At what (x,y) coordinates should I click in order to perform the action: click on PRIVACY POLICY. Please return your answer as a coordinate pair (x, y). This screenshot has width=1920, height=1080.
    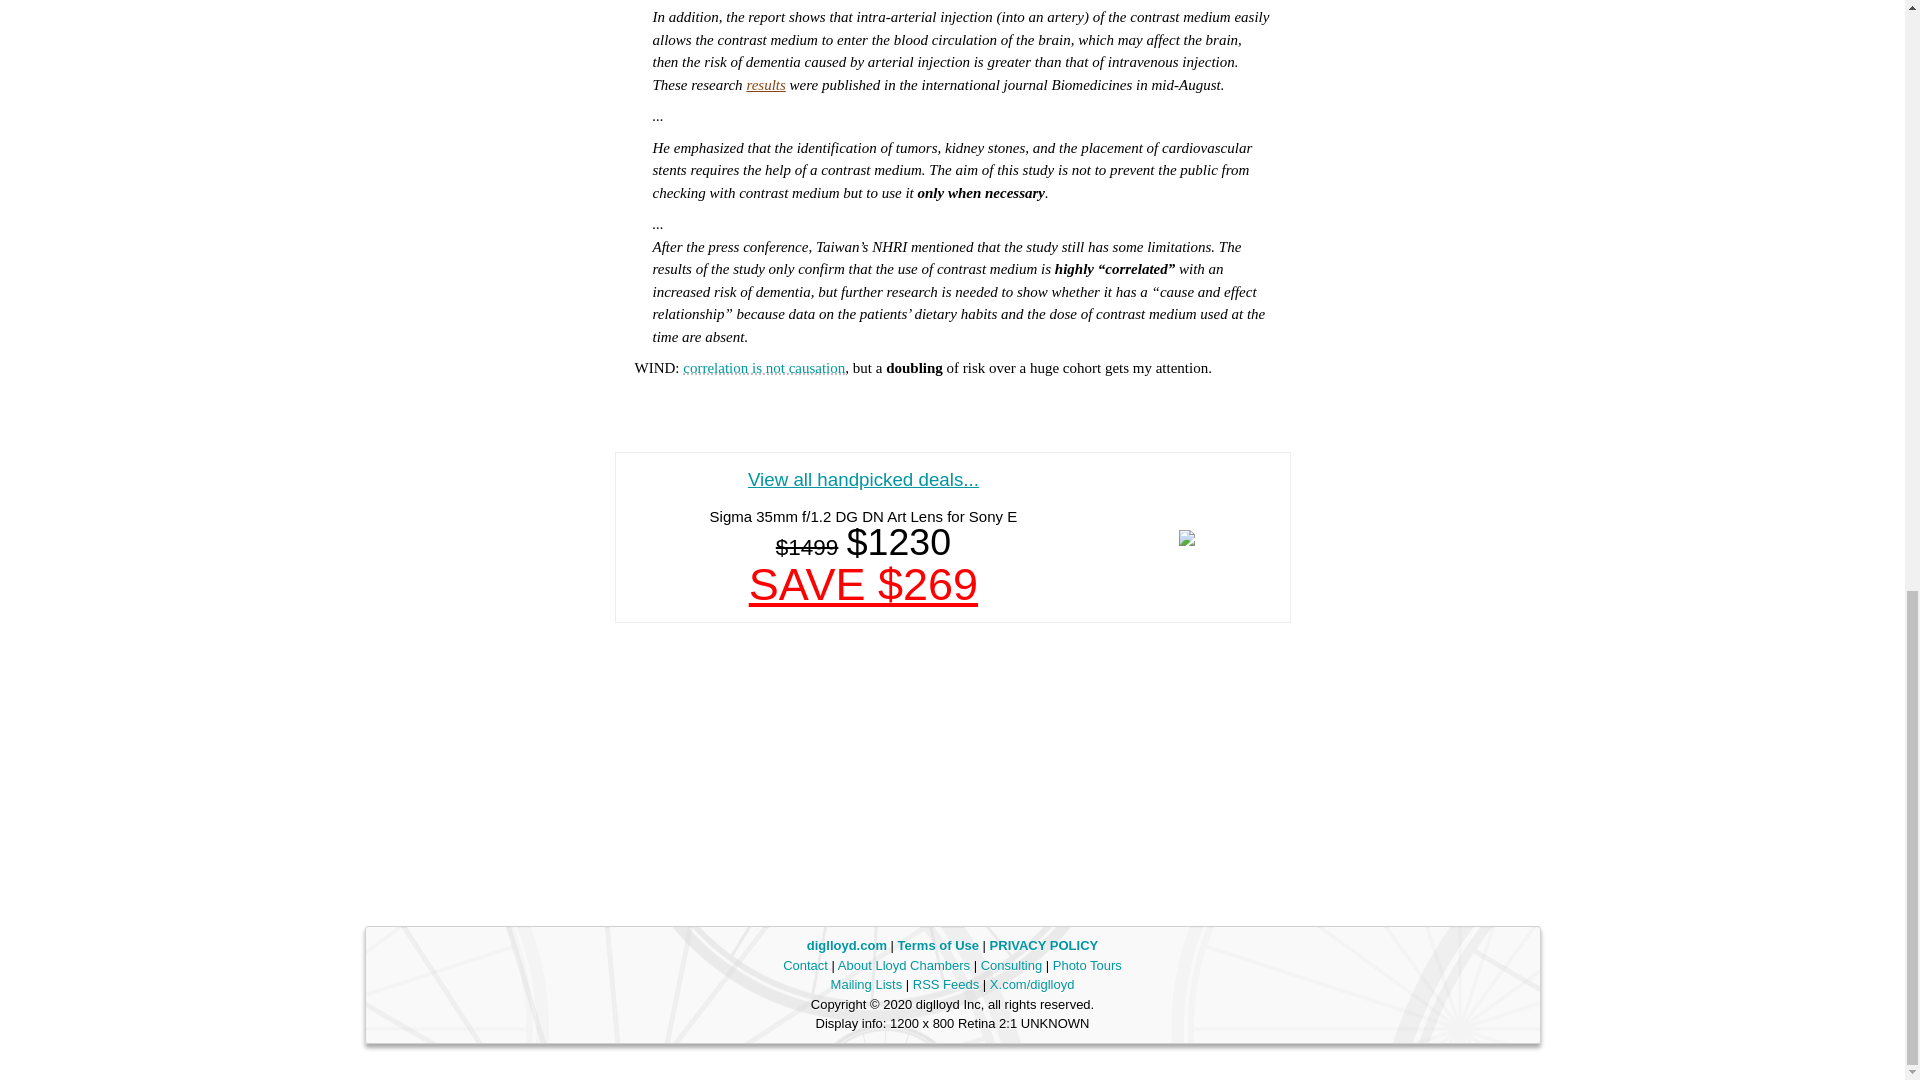
    Looking at the image, I should click on (1044, 945).